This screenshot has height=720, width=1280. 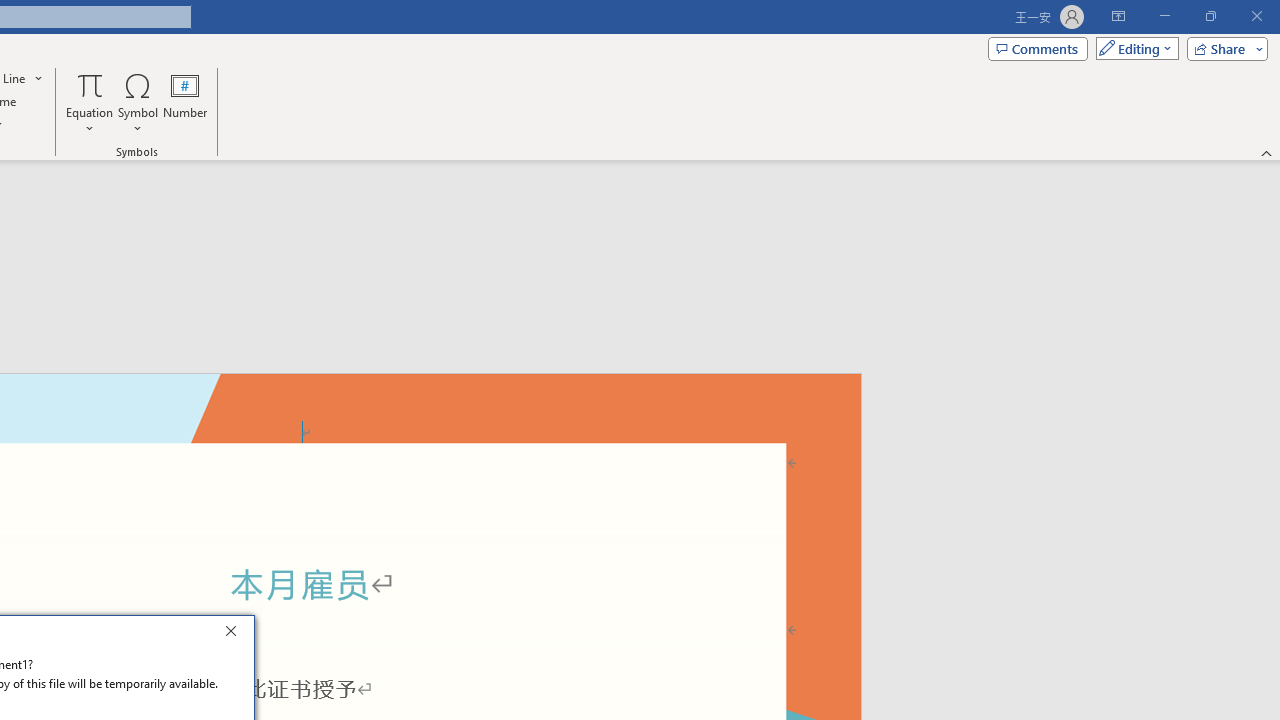 I want to click on Equation, so click(x=90, y=84).